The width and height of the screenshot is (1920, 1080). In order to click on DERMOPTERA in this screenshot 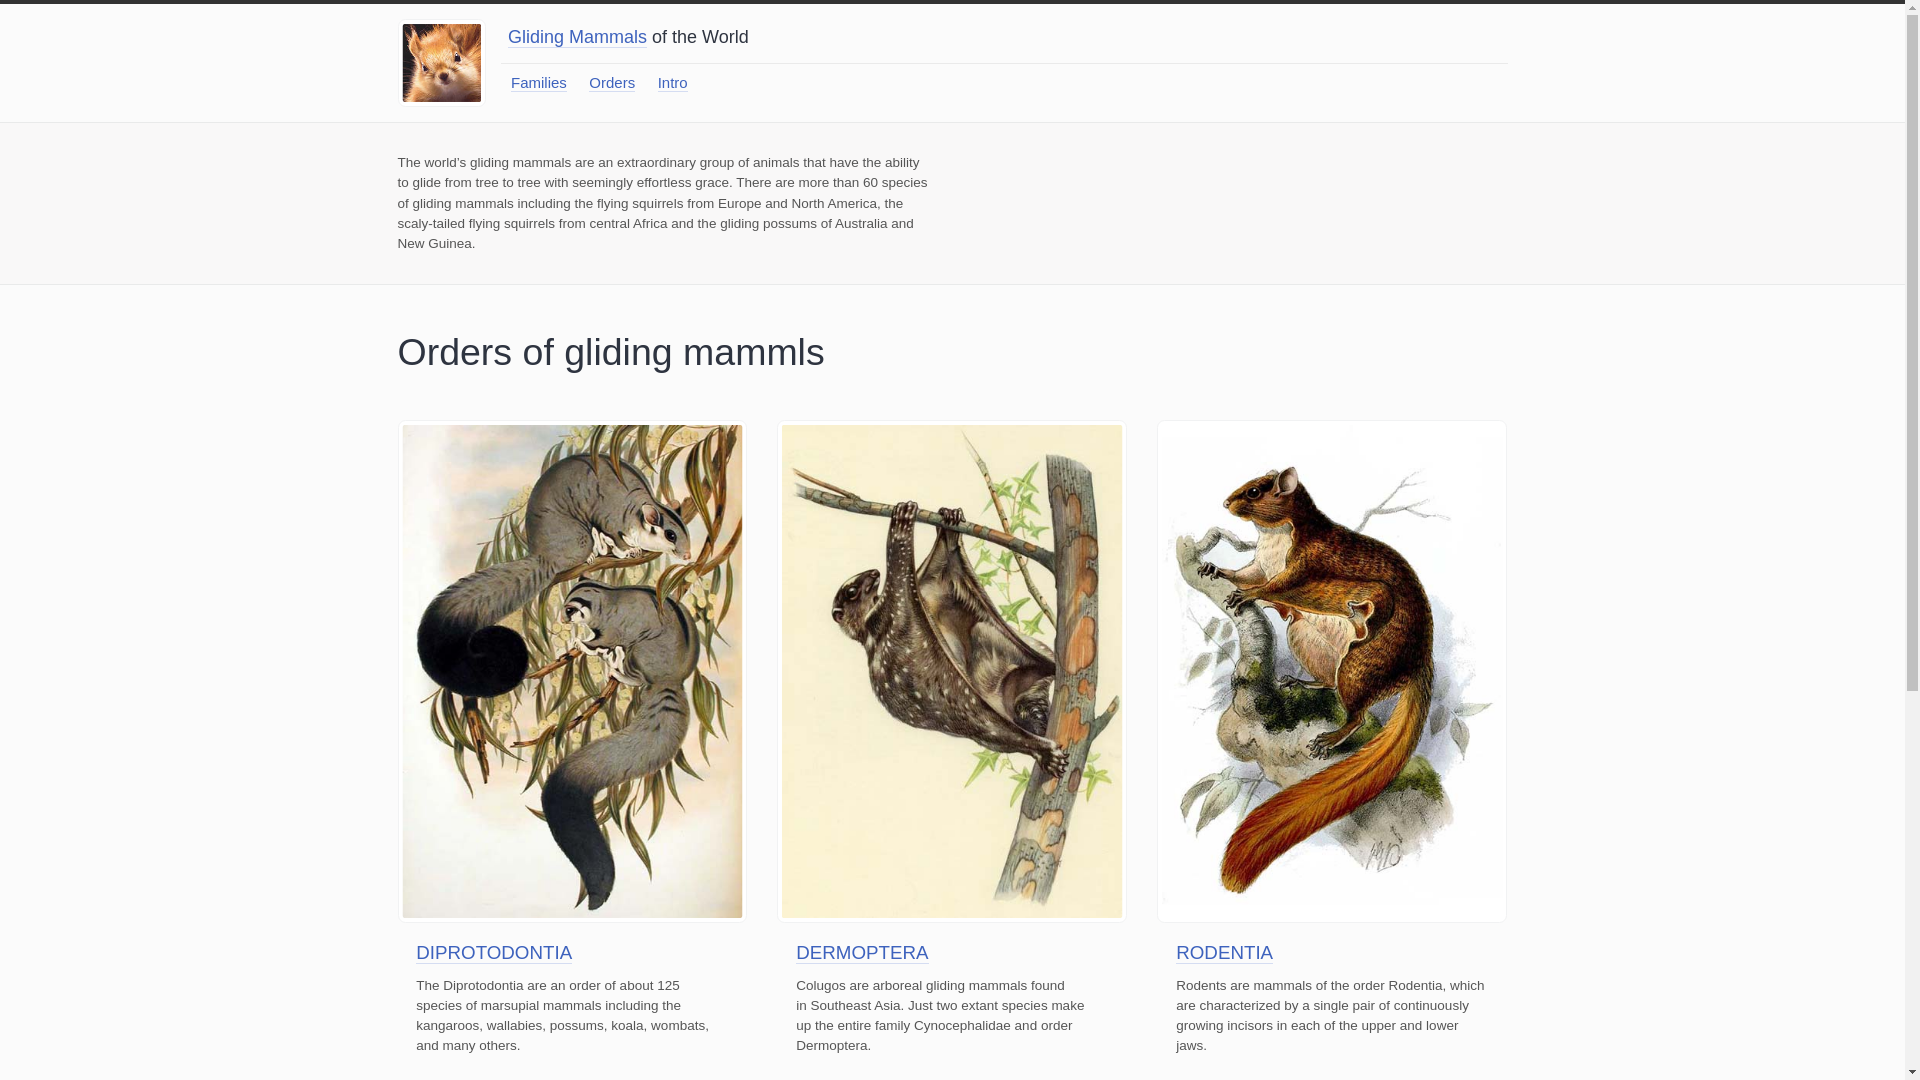, I will do `click(862, 952)`.